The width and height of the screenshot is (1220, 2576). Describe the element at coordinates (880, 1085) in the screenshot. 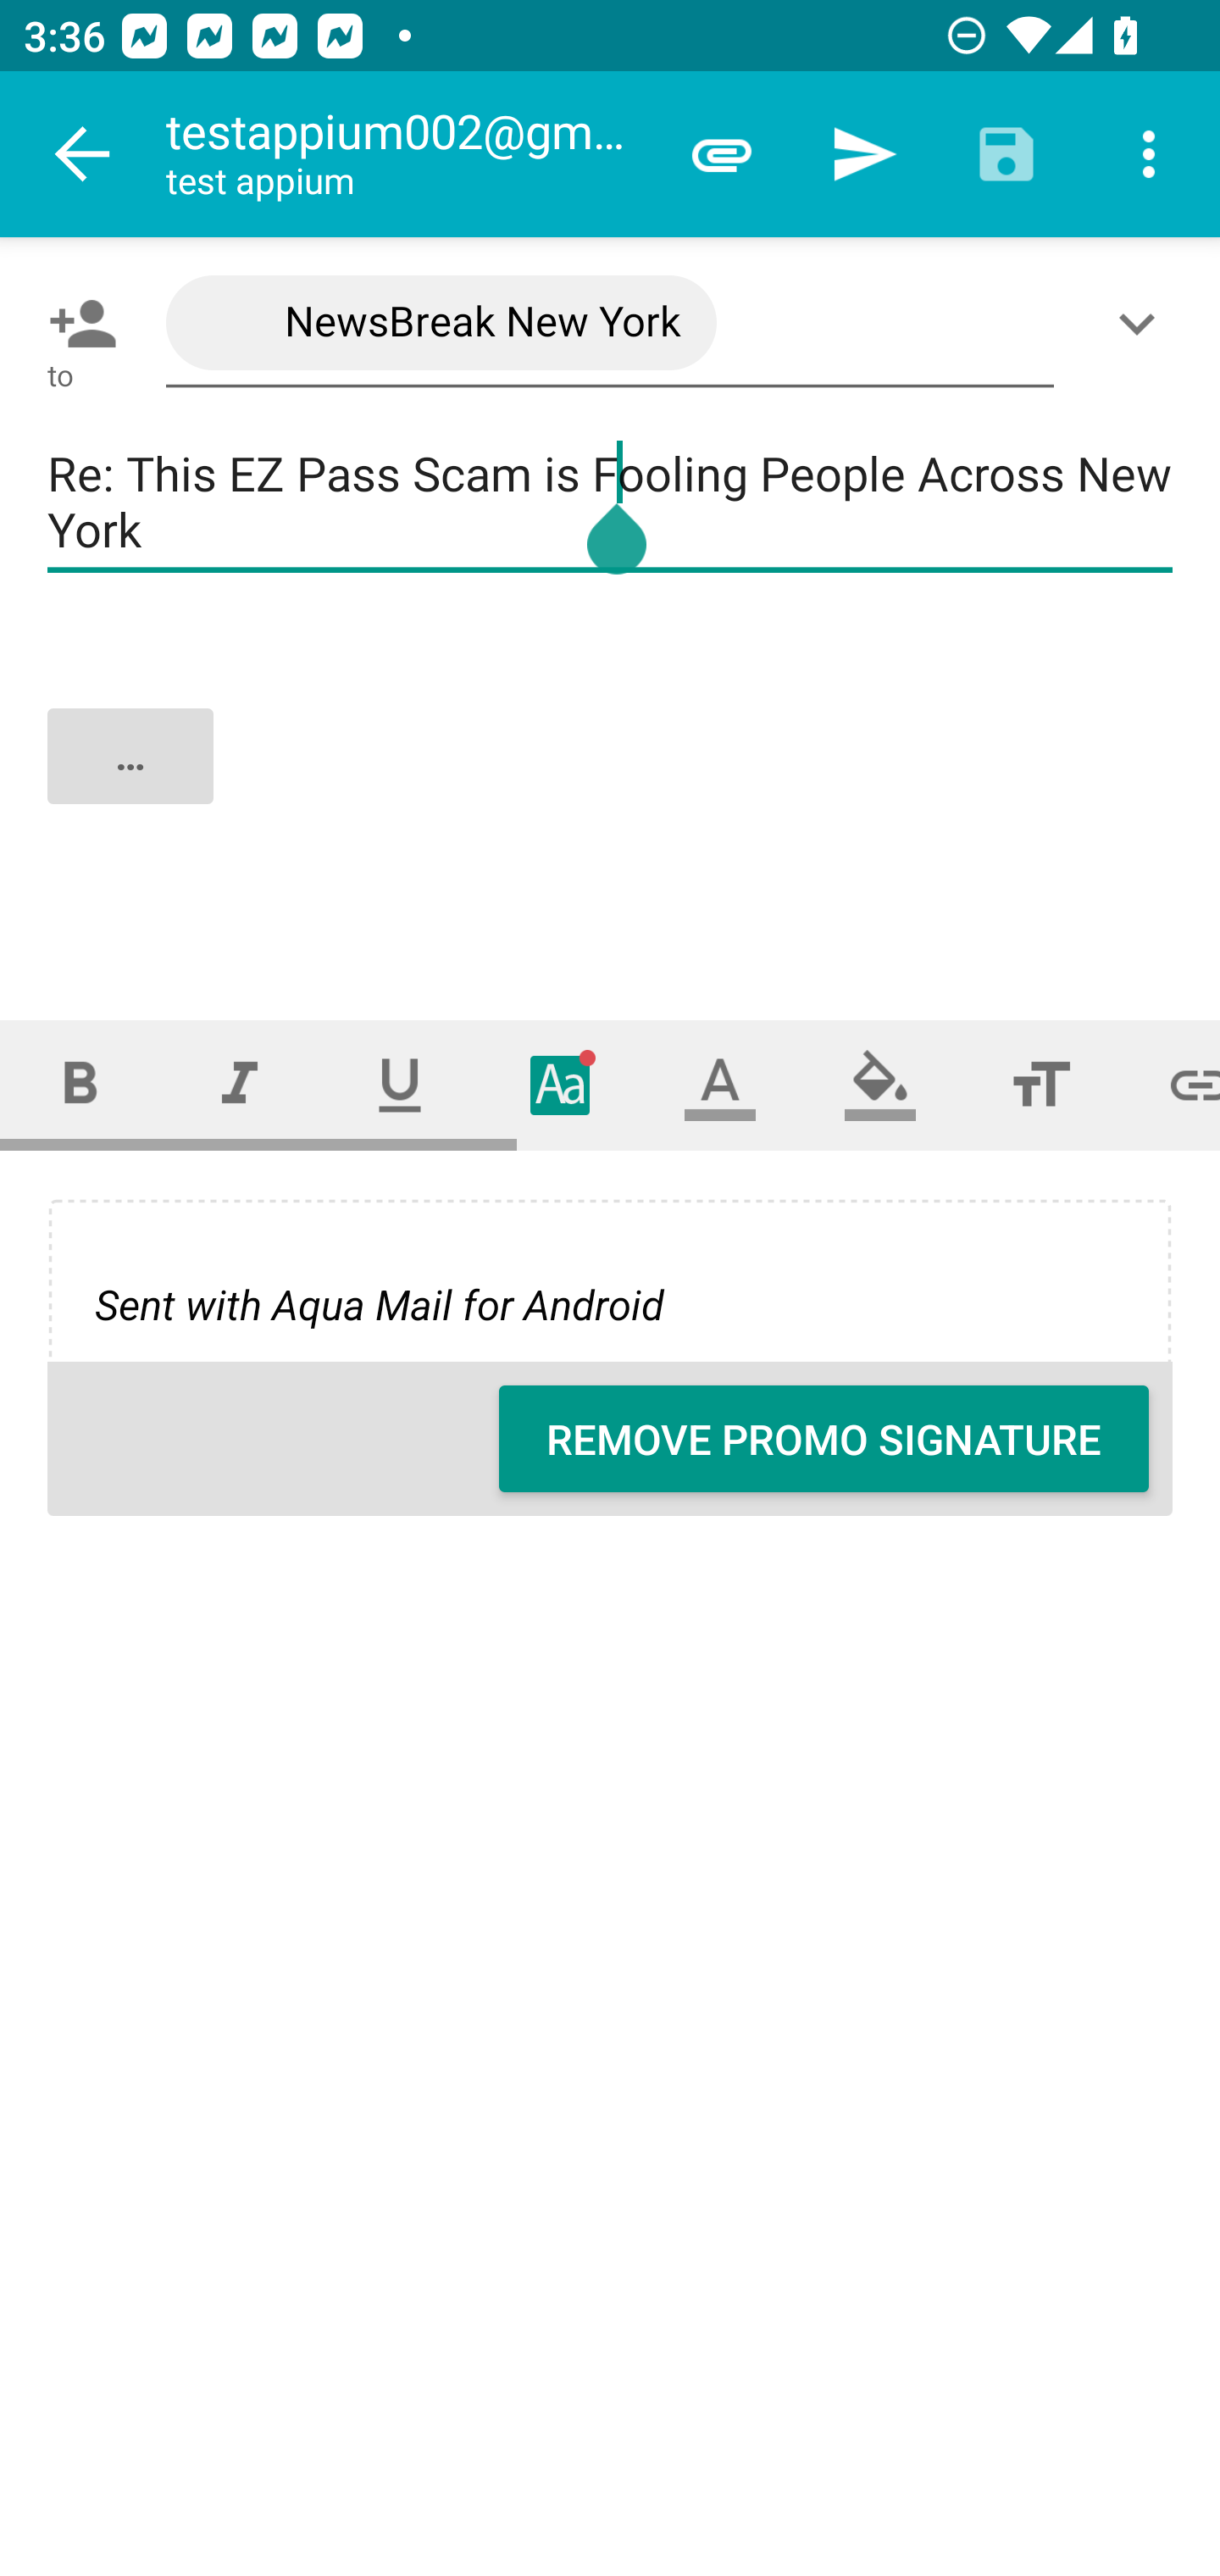

I see `Fill color` at that location.